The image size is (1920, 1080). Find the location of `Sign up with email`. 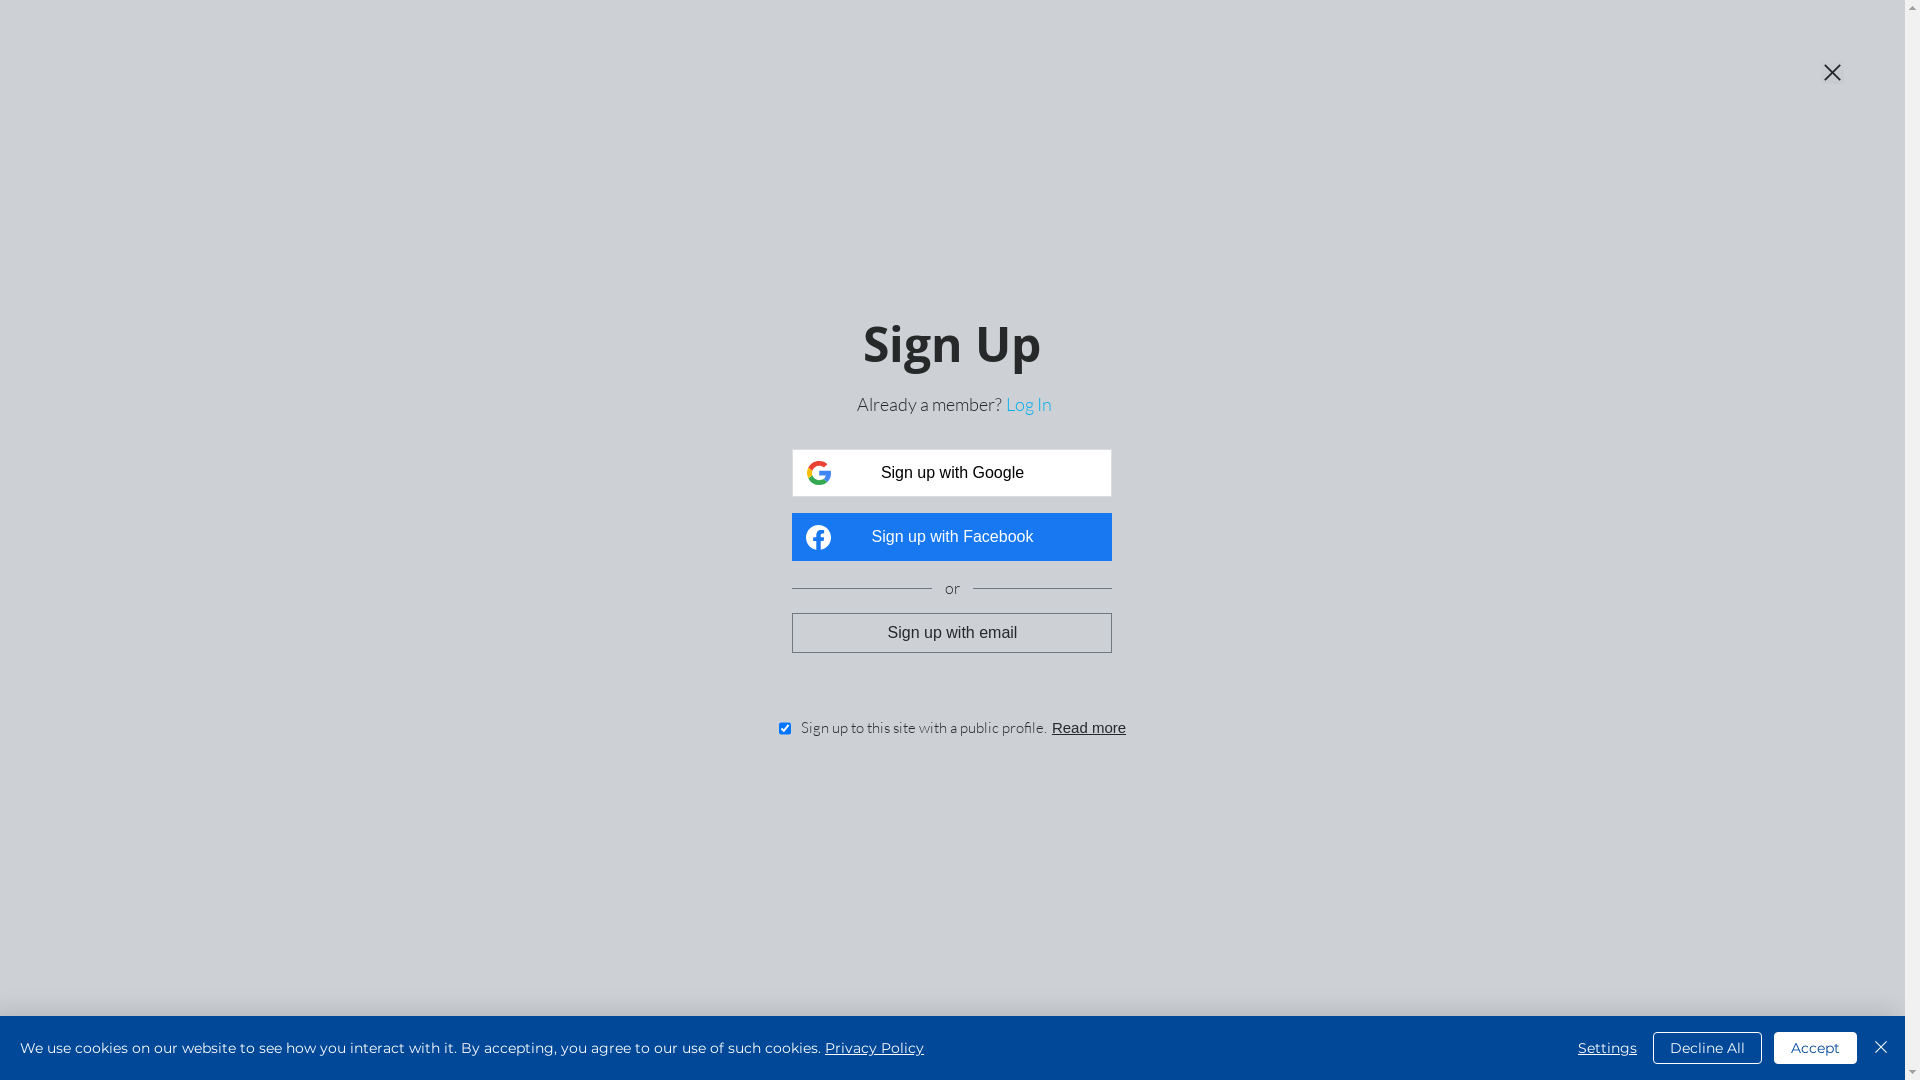

Sign up with email is located at coordinates (952, 632).